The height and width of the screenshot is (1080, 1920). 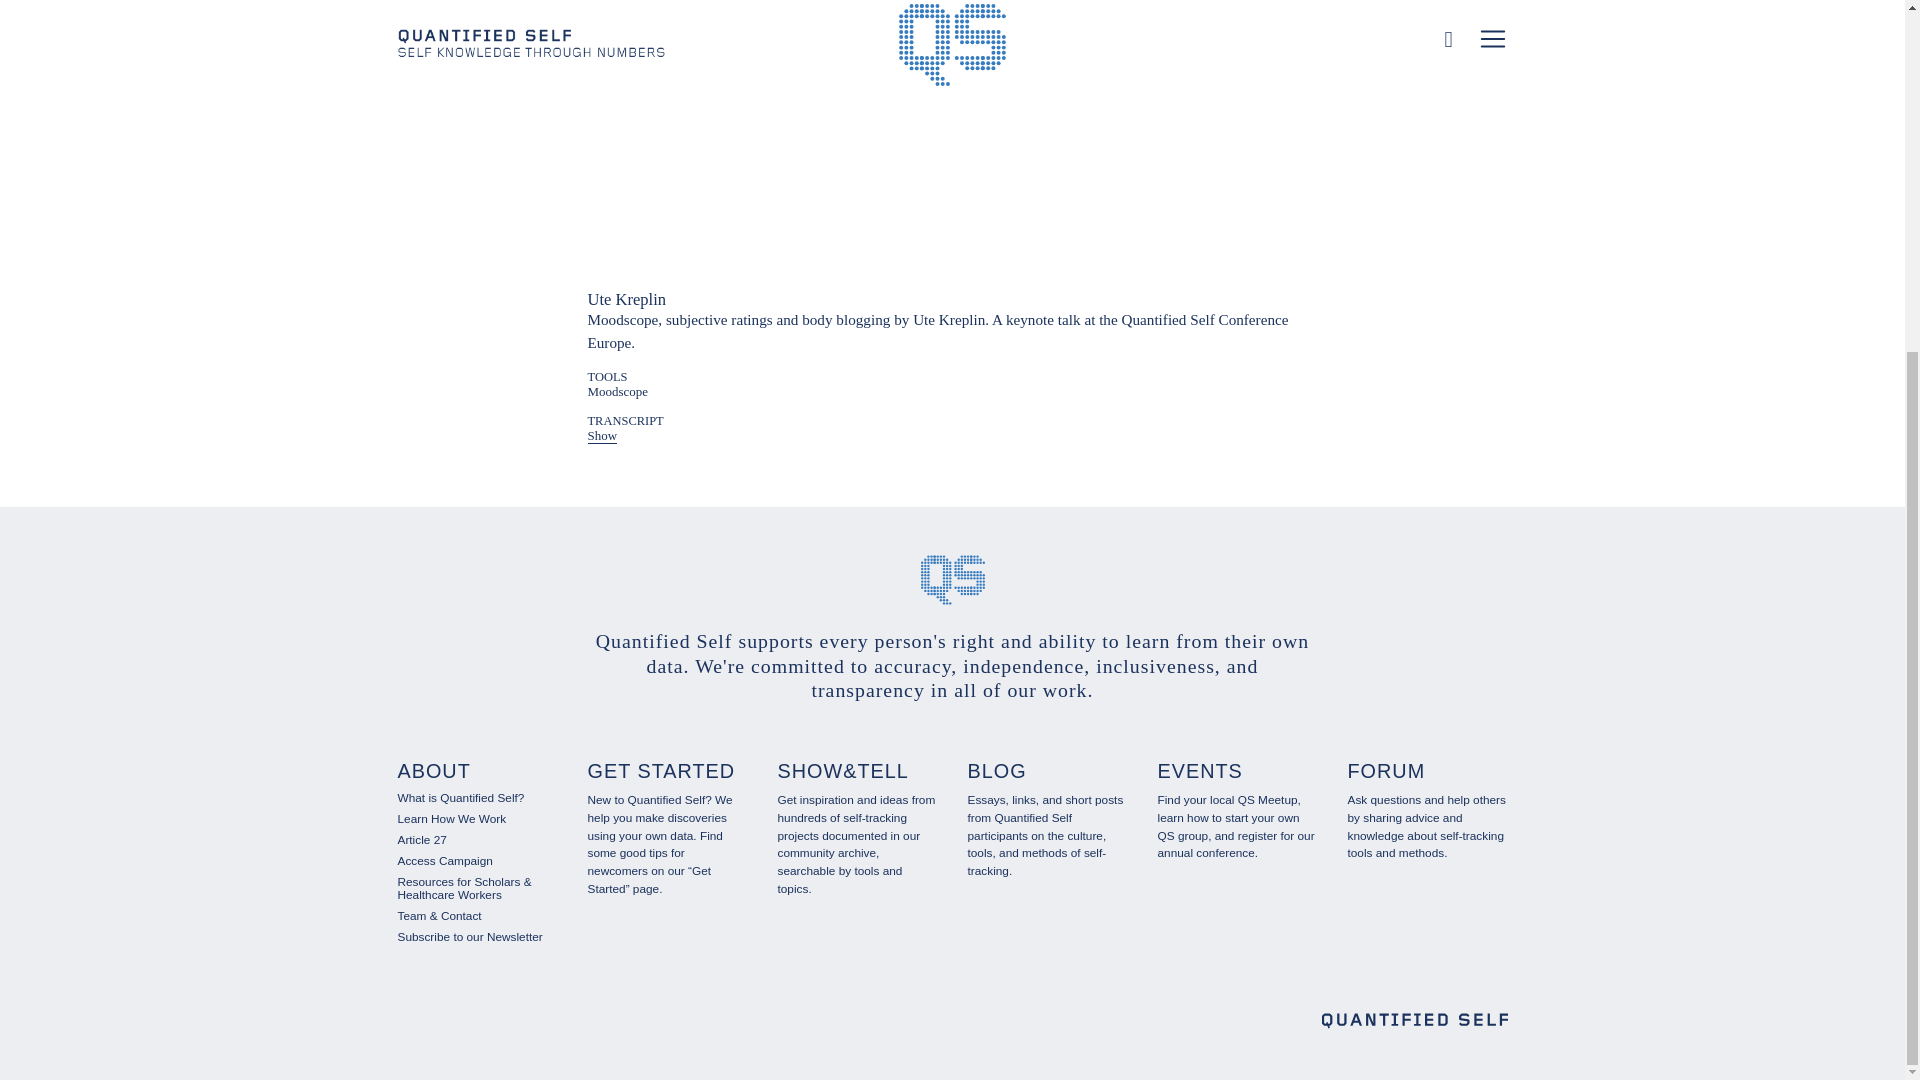 I want to click on Learn How We Work, so click(x=452, y=819).